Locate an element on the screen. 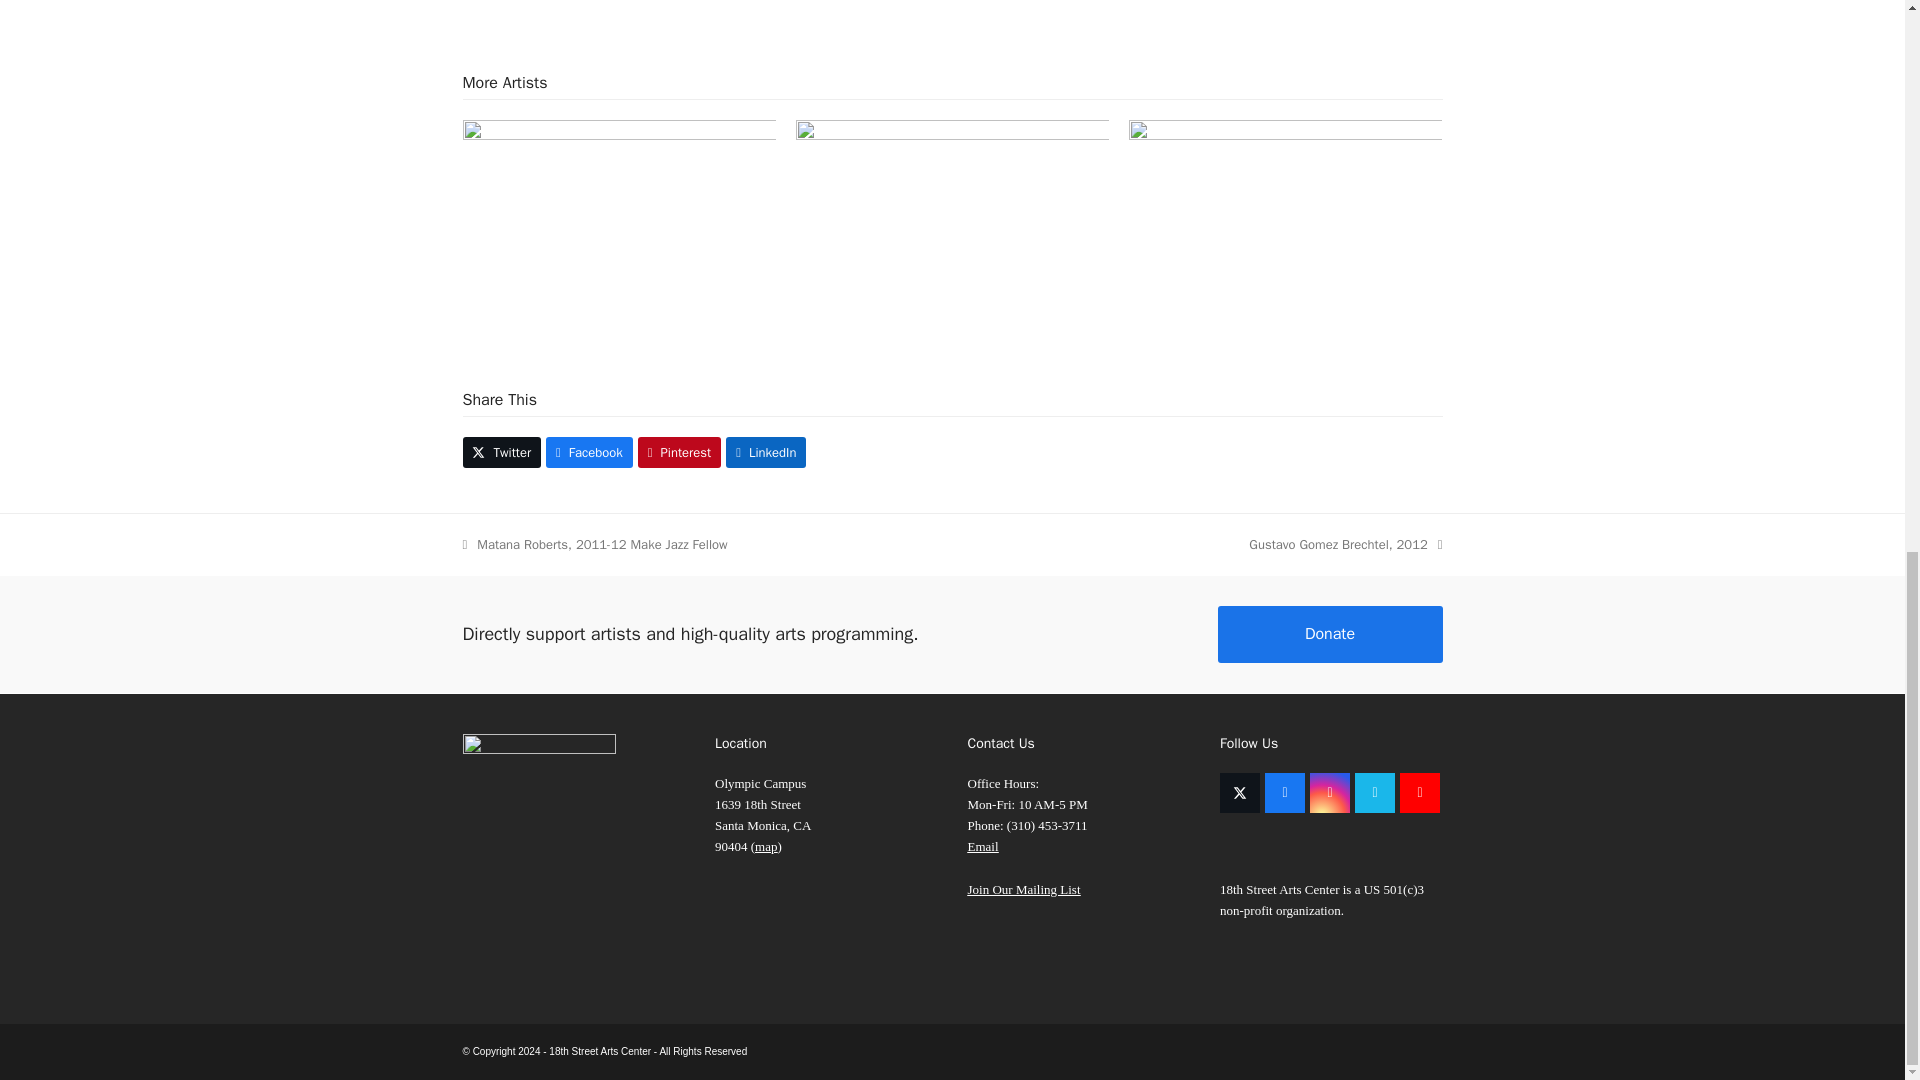  Instagram is located at coordinates (1329, 793).